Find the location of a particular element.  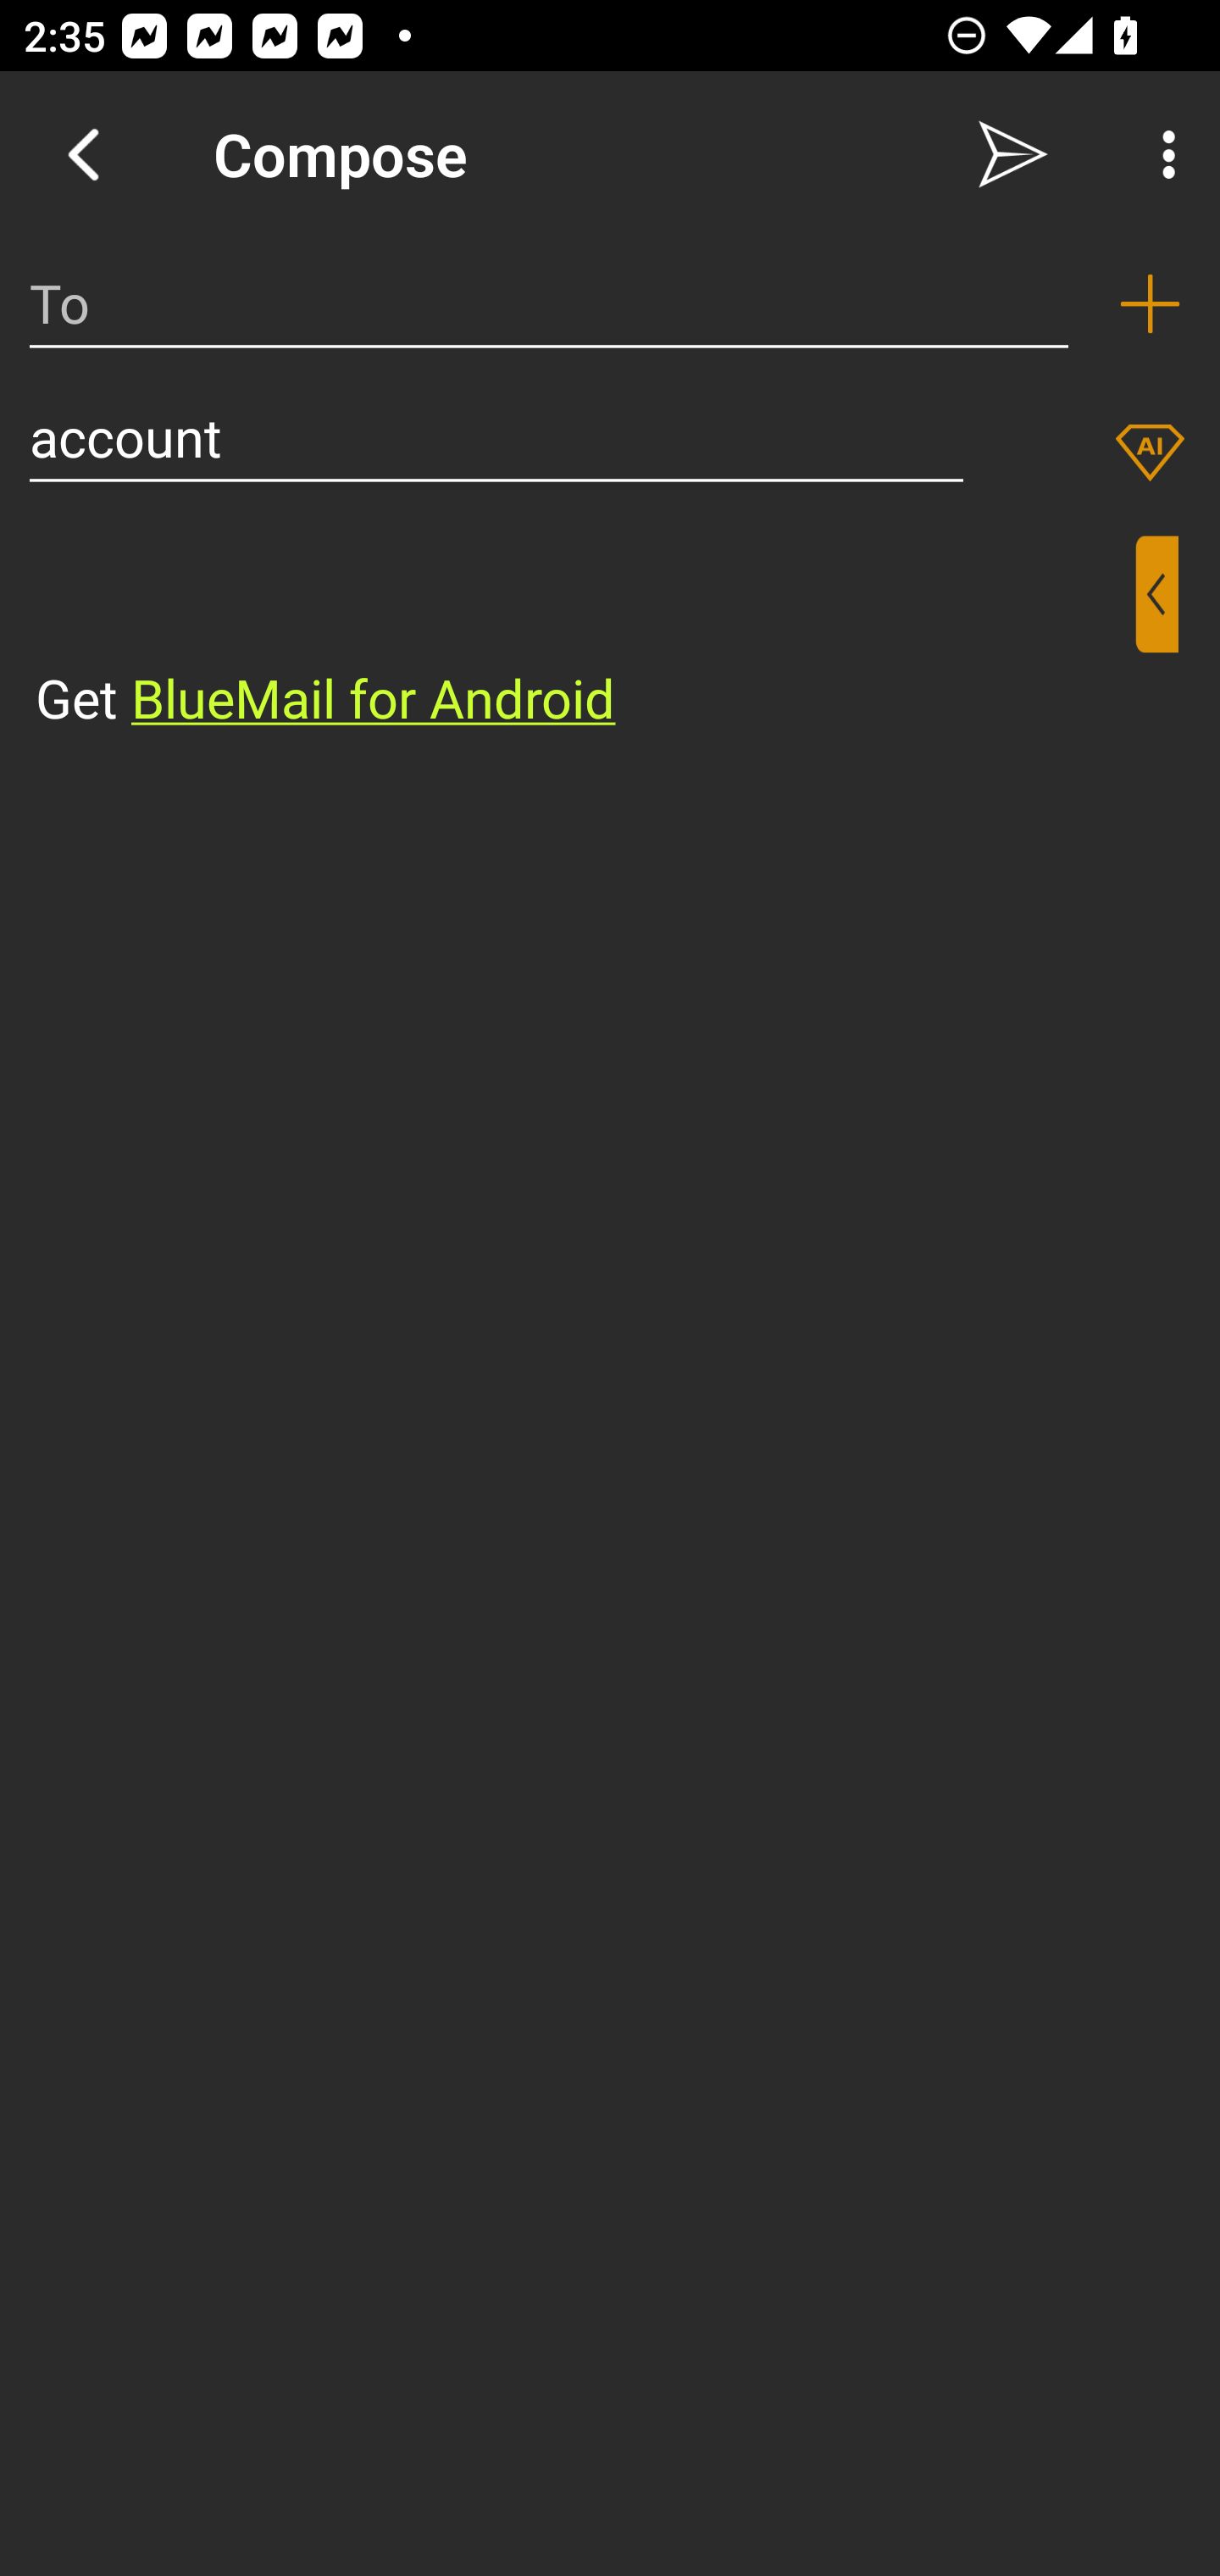

Add recipient (To) is located at coordinates (1150, 303).